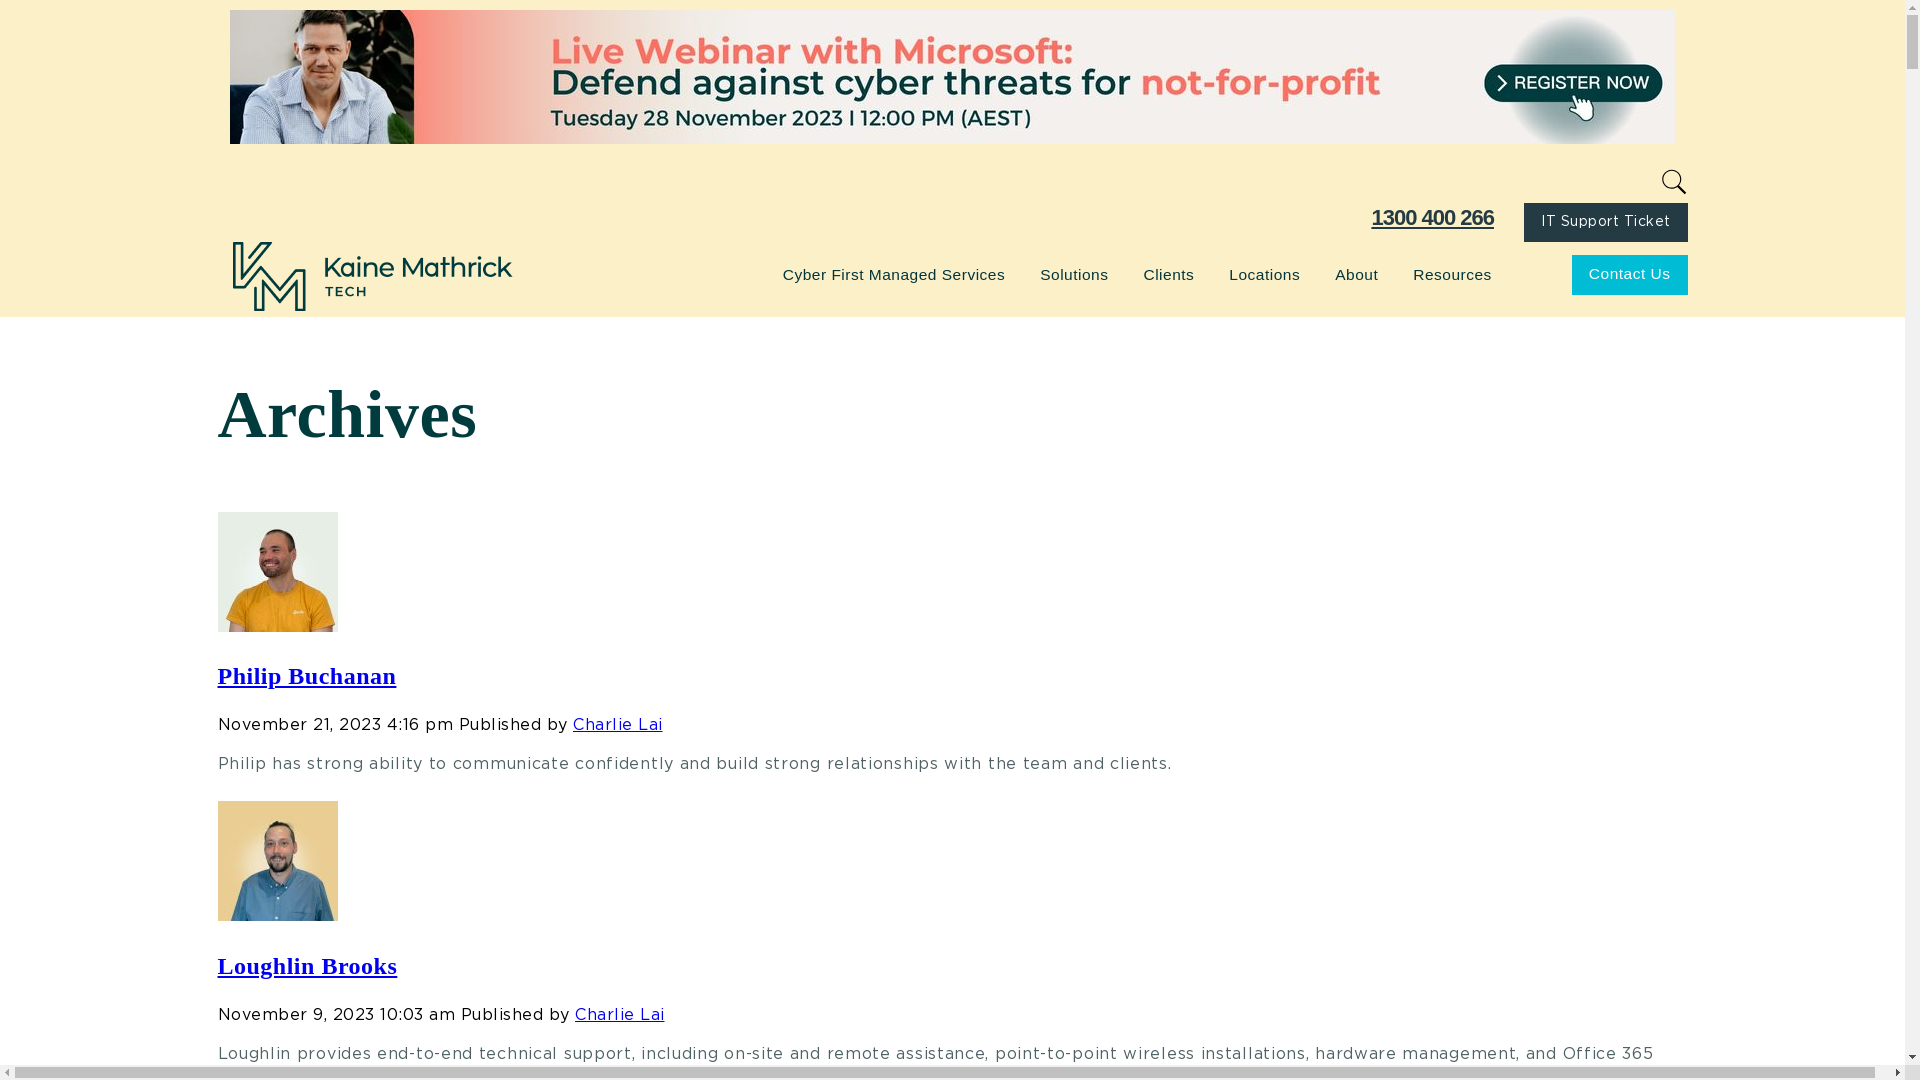 The image size is (1920, 1080). I want to click on Solutions, so click(1076, 274).